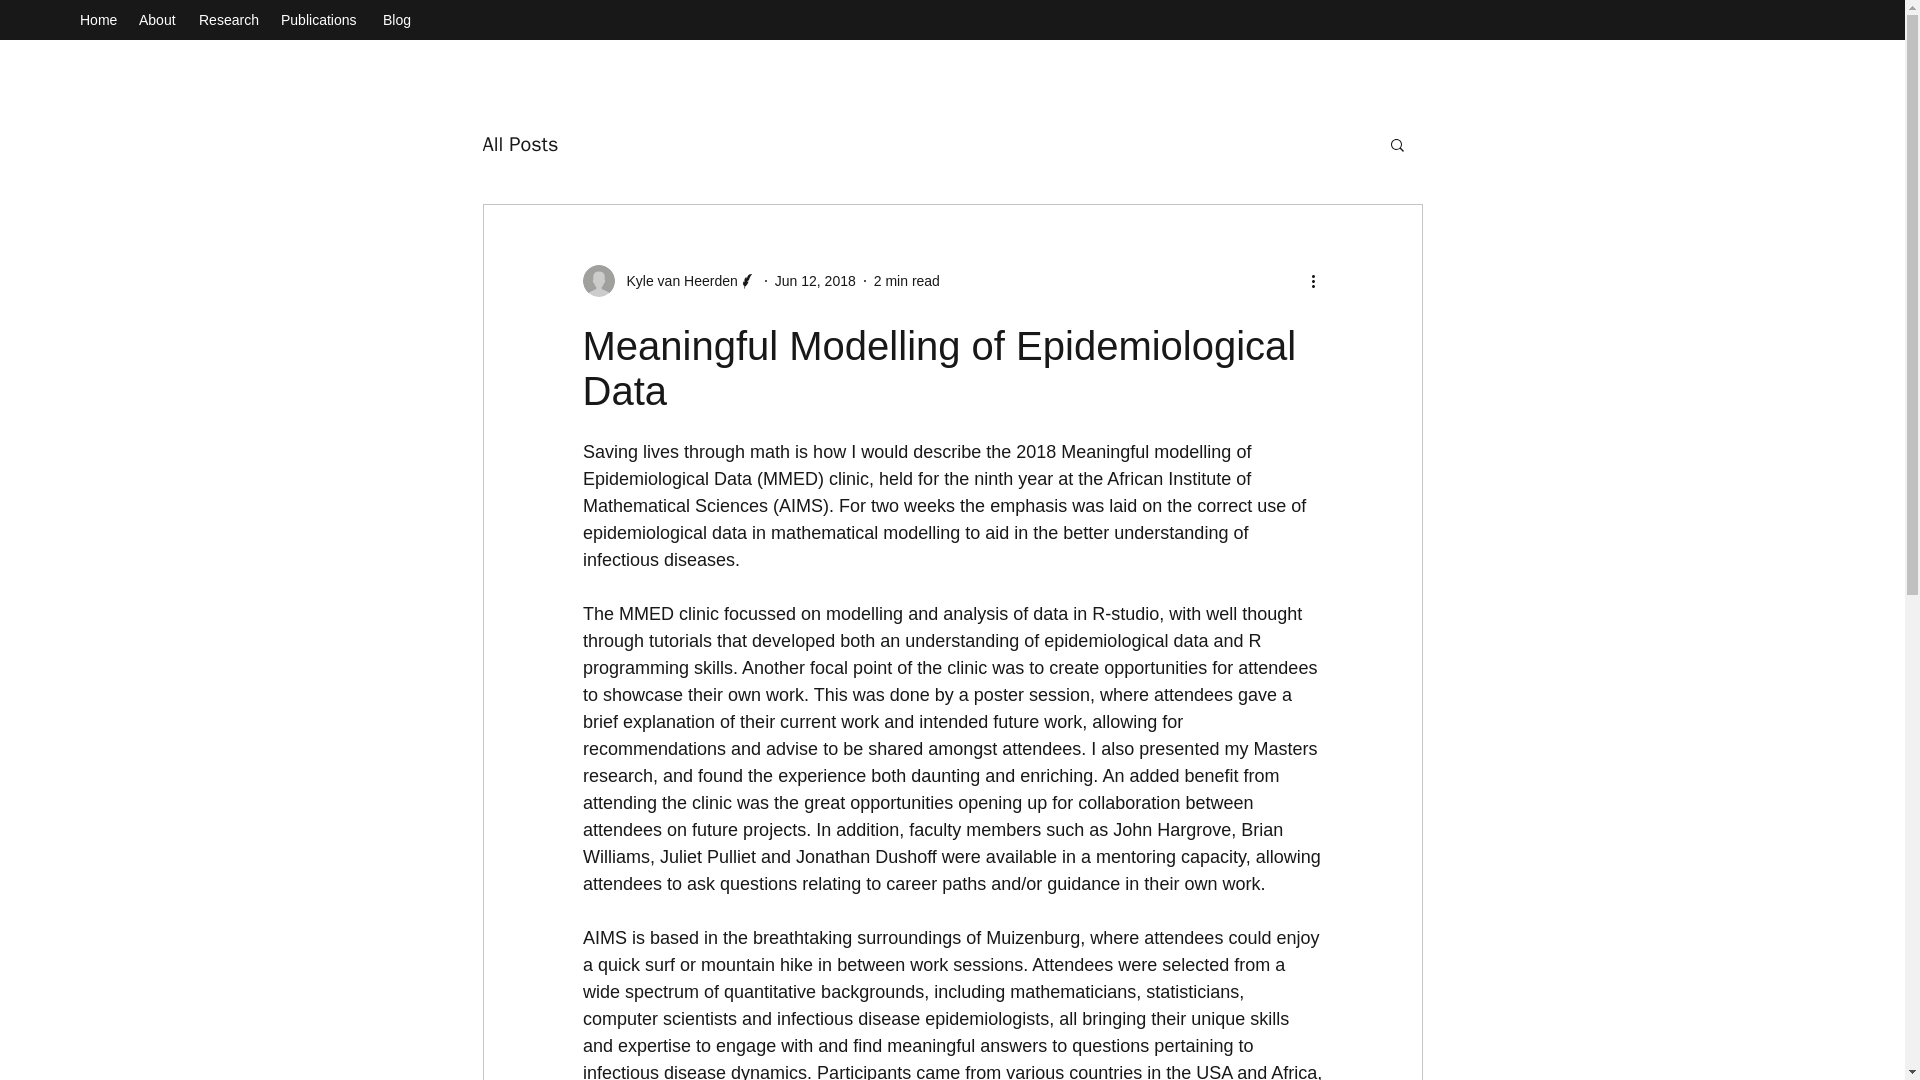 The image size is (1920, 1080). What do you see at coordinates (397, 20) in the screenshot?
I see `Blog` at bounding box center [397, 20].